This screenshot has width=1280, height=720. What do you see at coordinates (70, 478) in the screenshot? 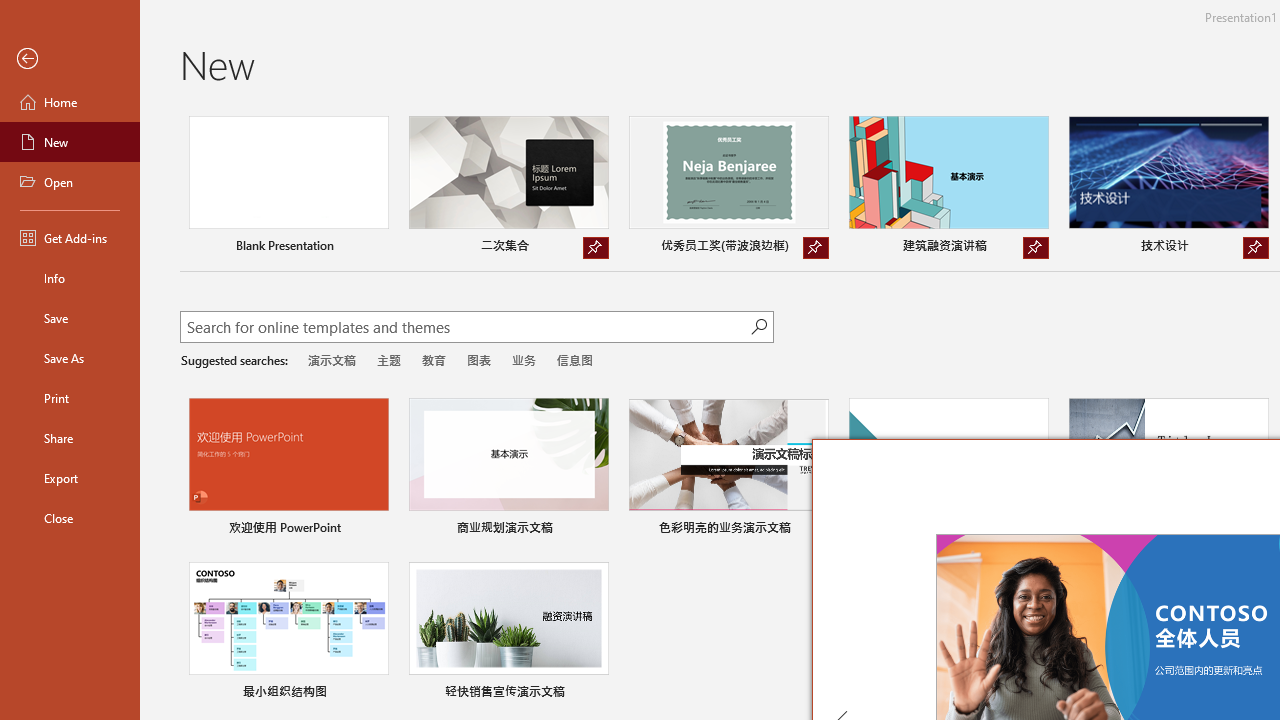
I see `Export` at bounding box center [70, 478].